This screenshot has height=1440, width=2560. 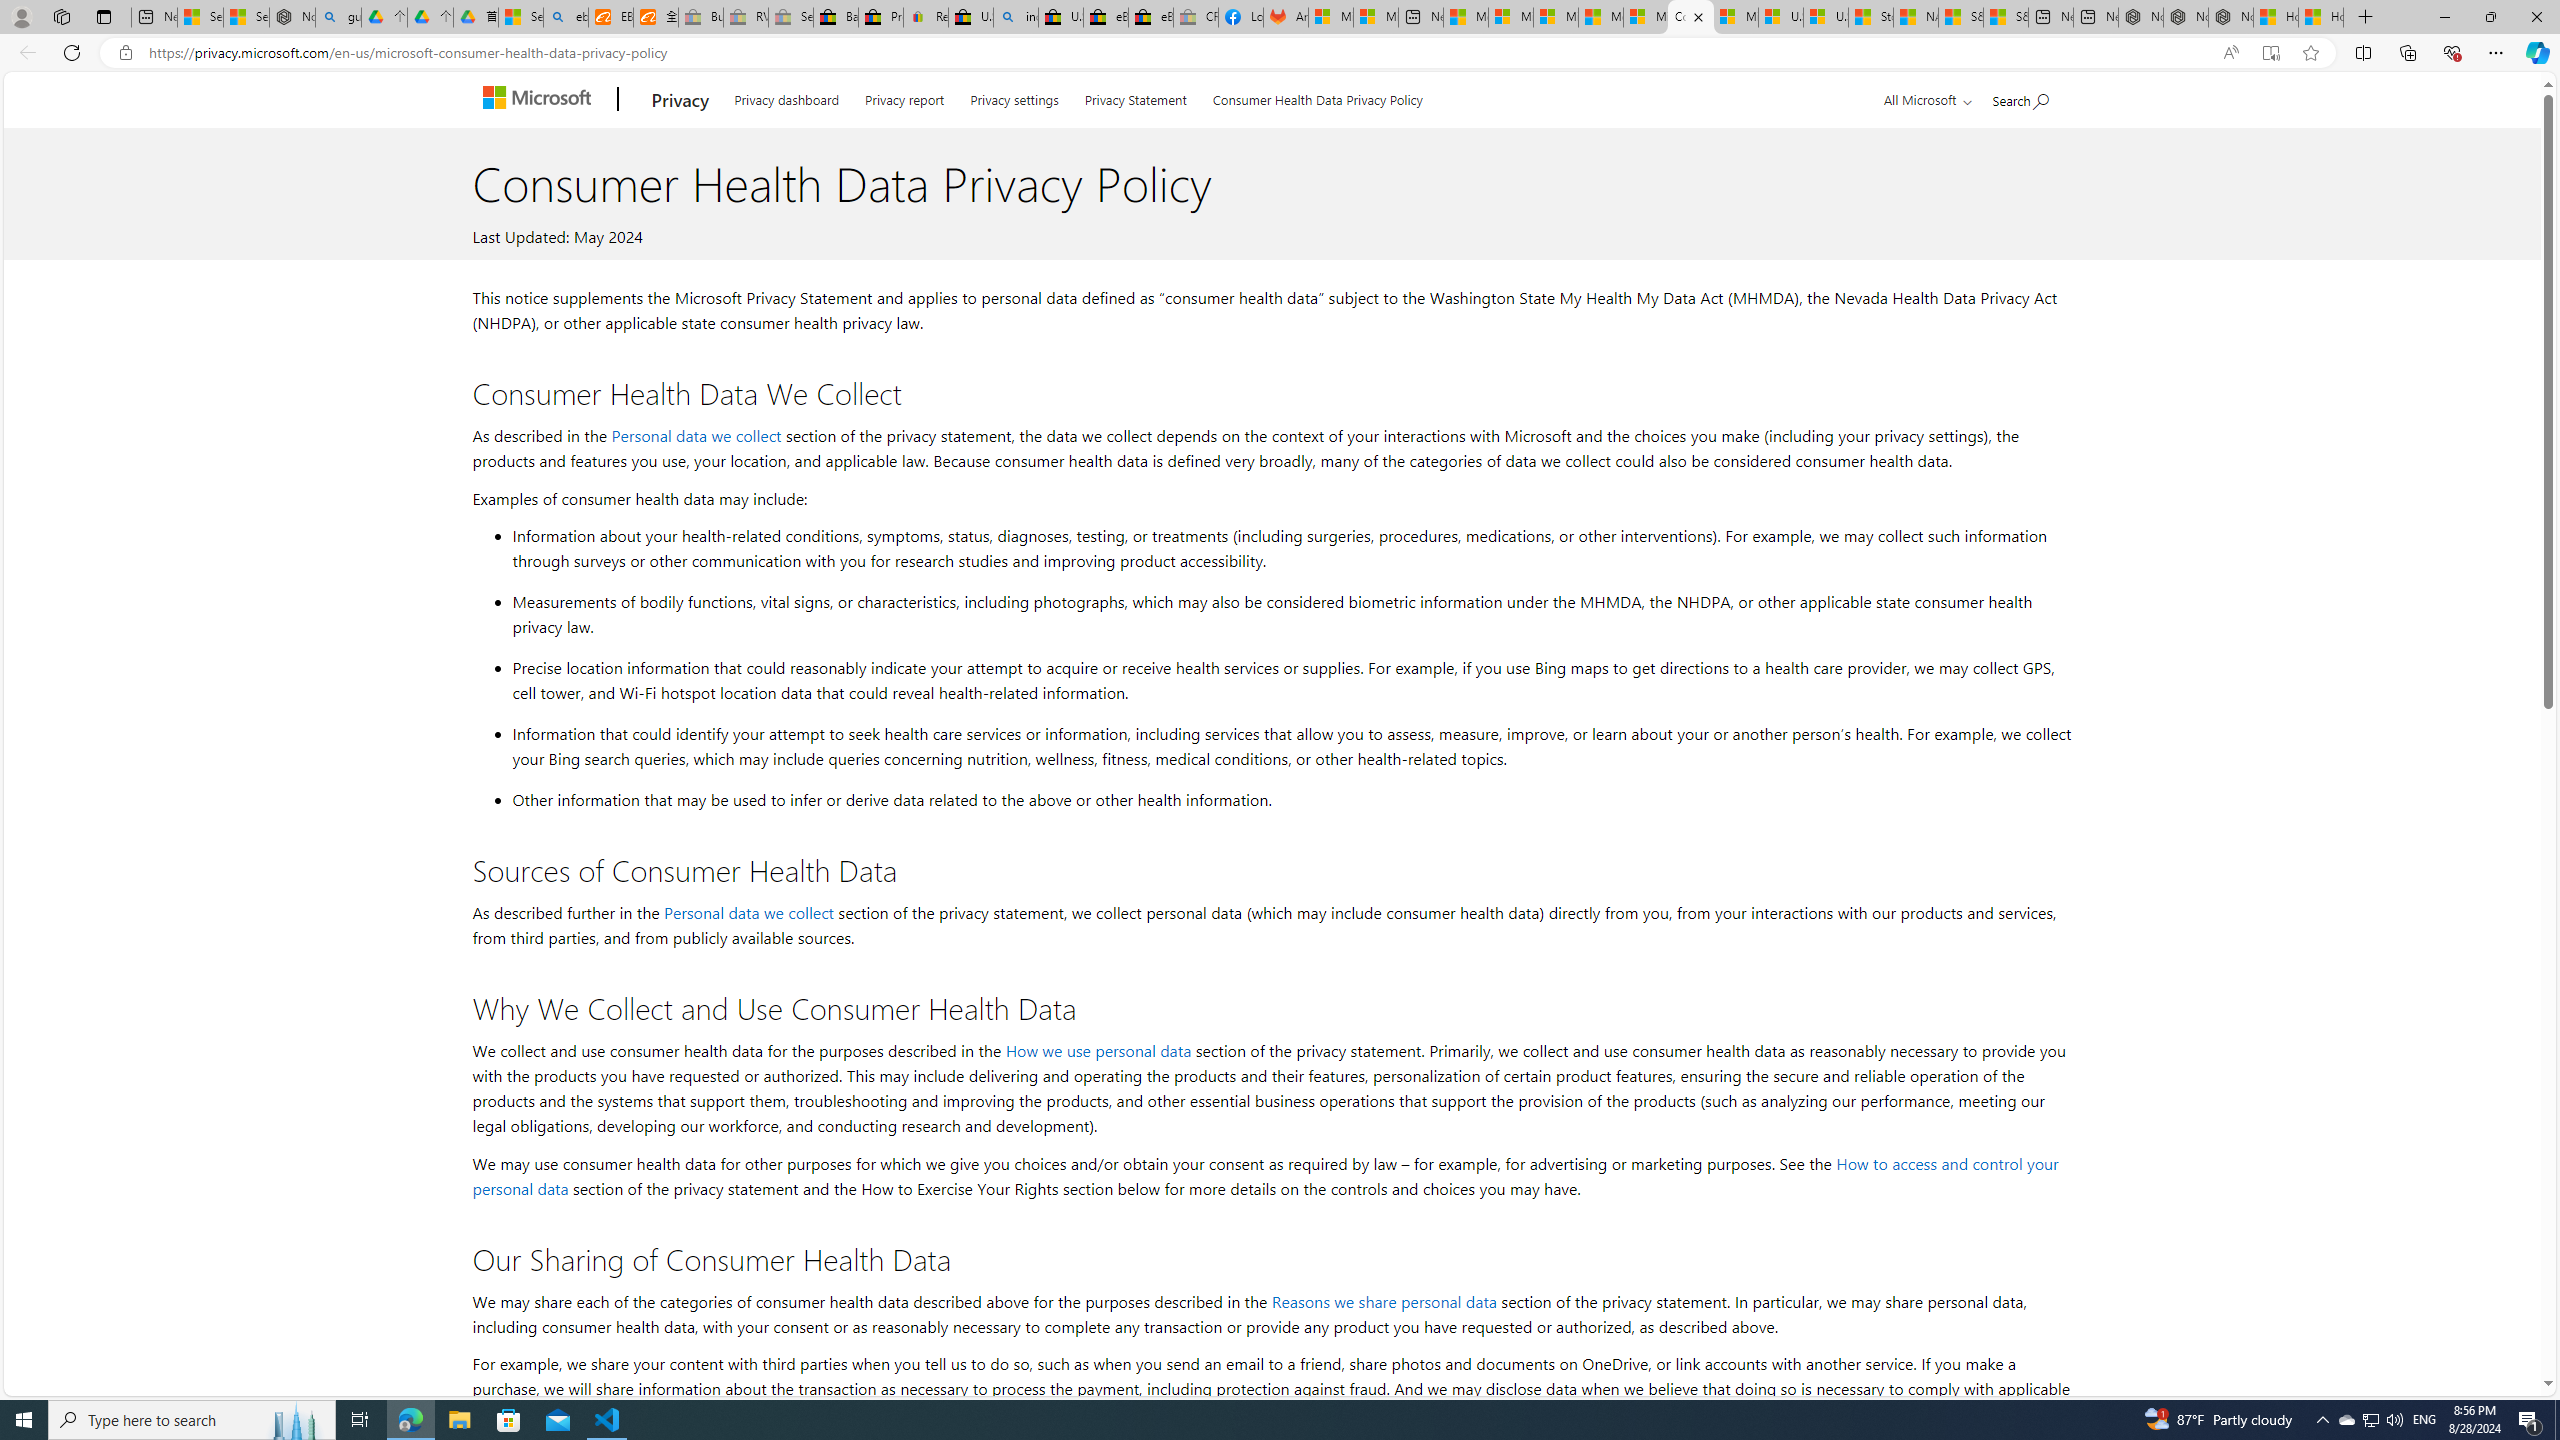 I want to click on Privacy dashboard, so click(x=786, y=96).